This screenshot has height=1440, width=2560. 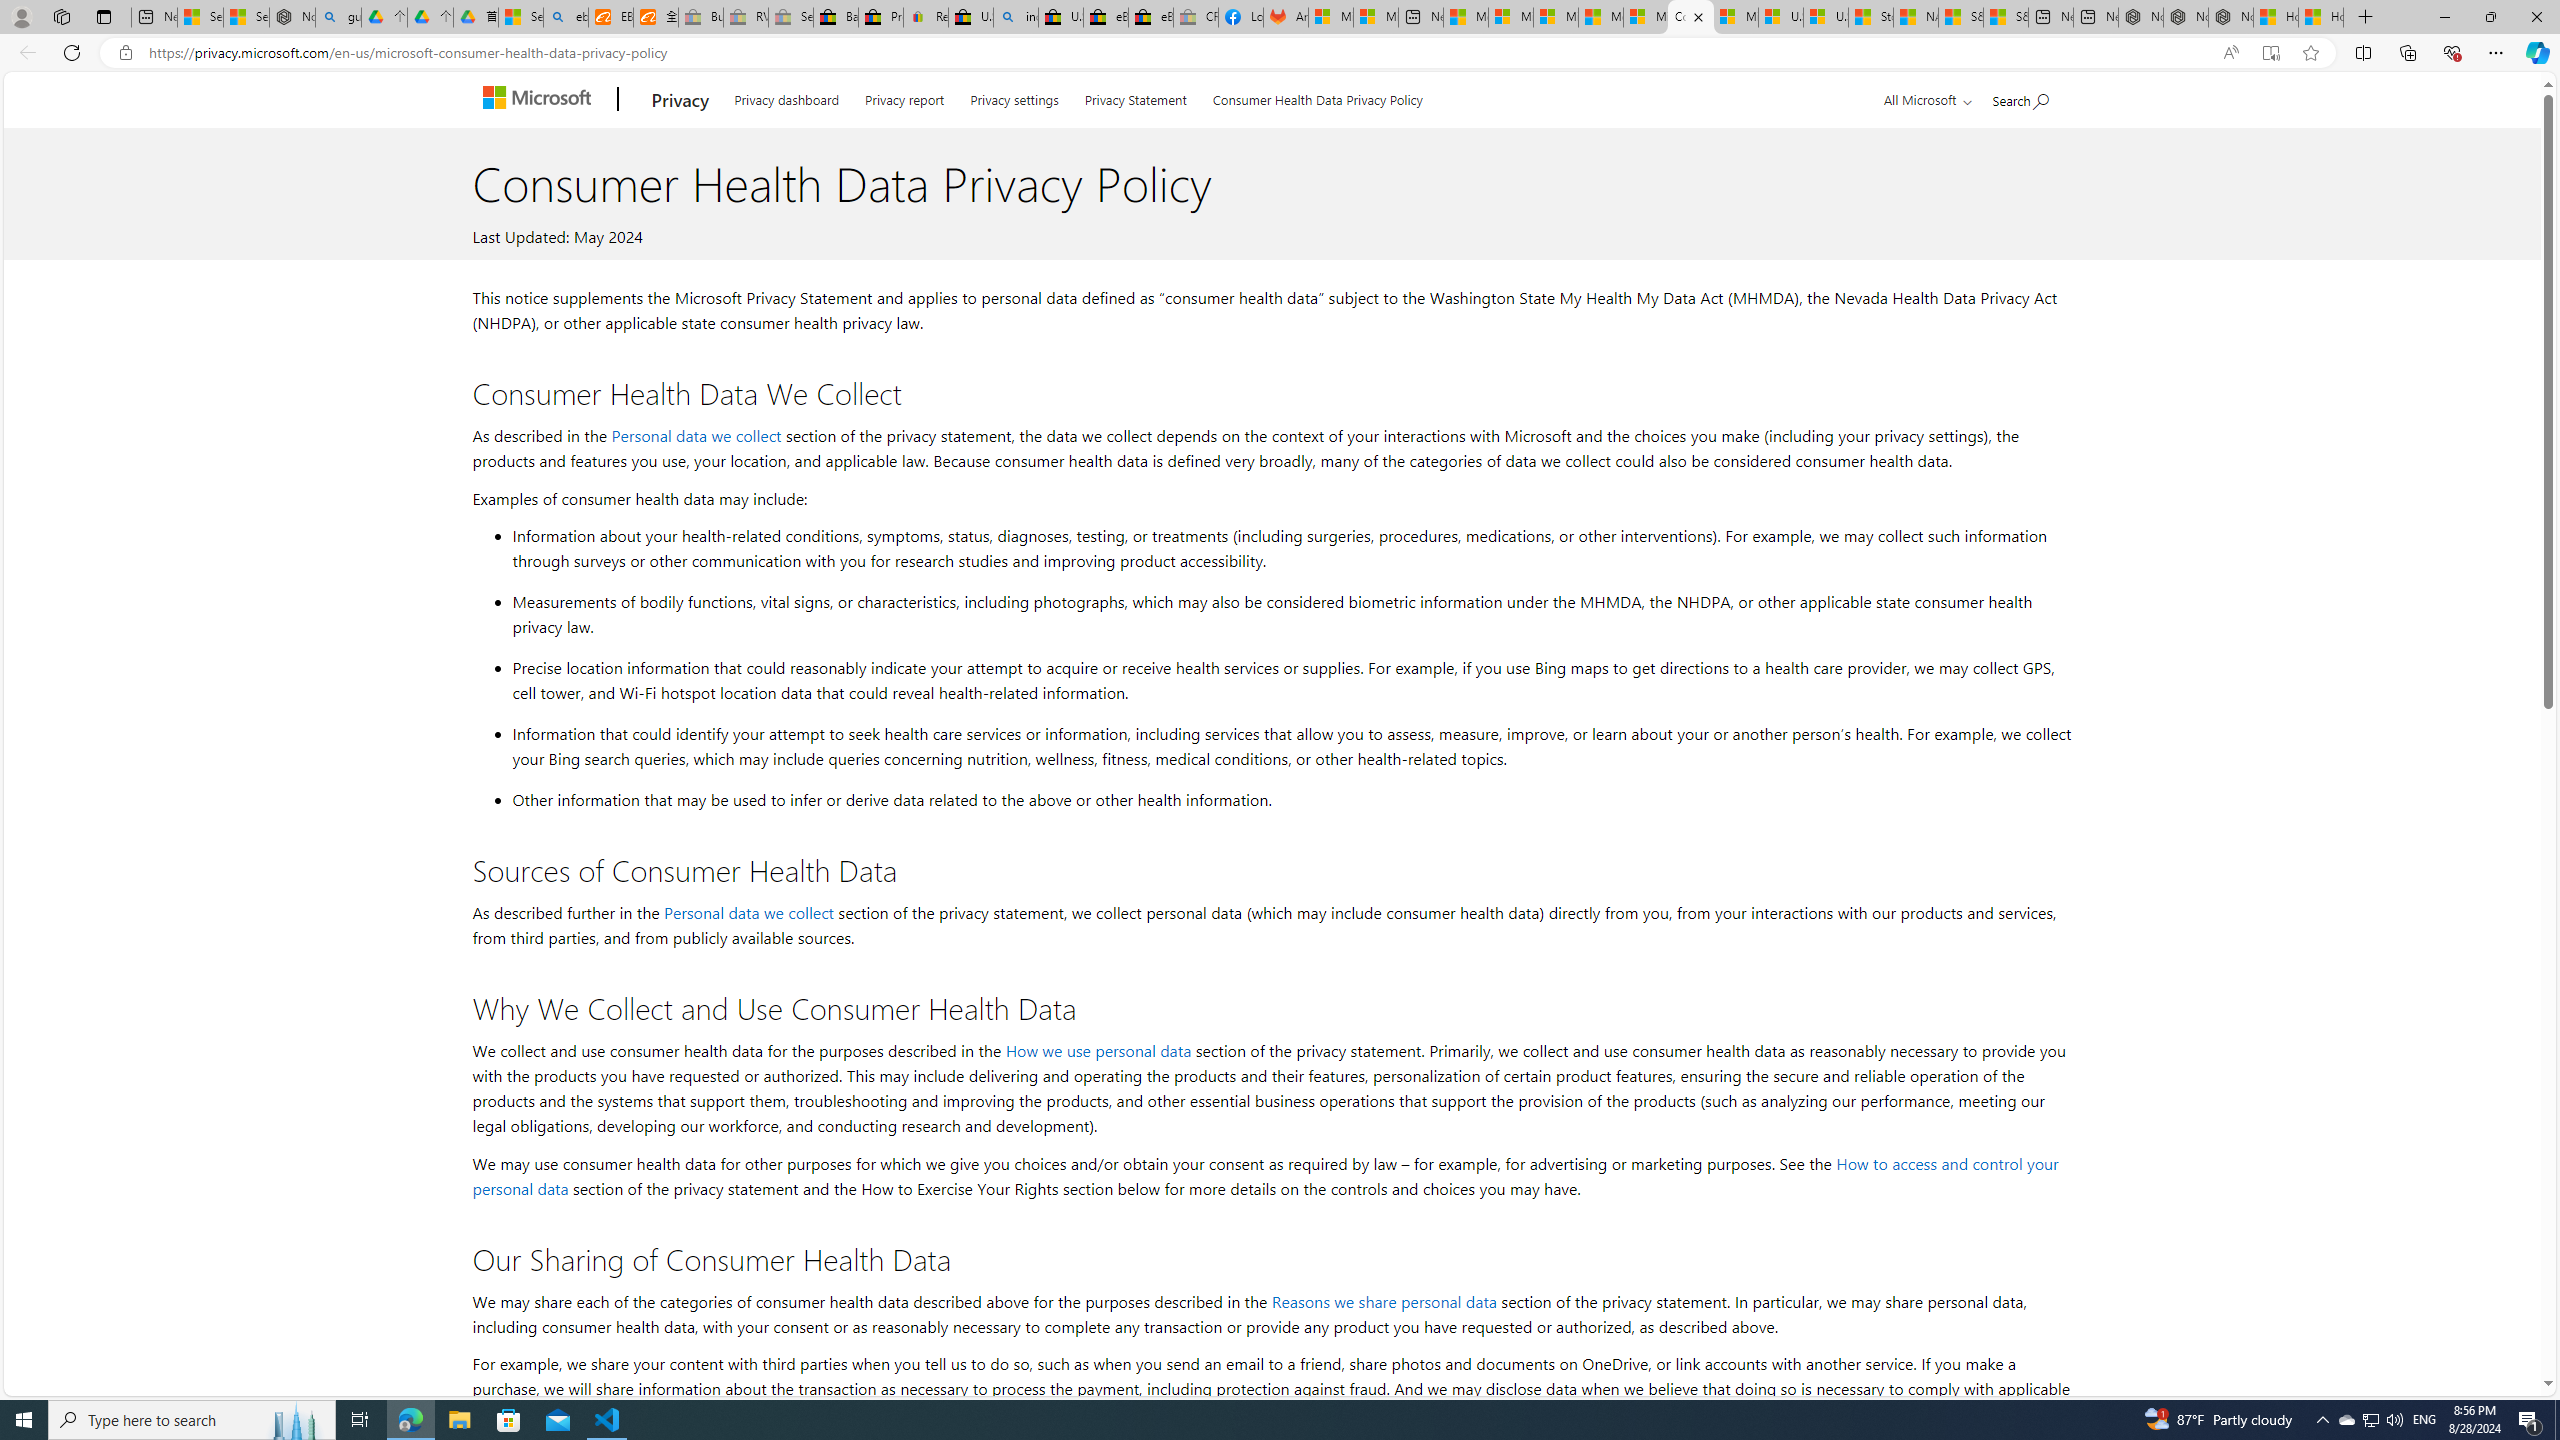 I want to click on Privacy dashboard, so click(x=786, y=96).